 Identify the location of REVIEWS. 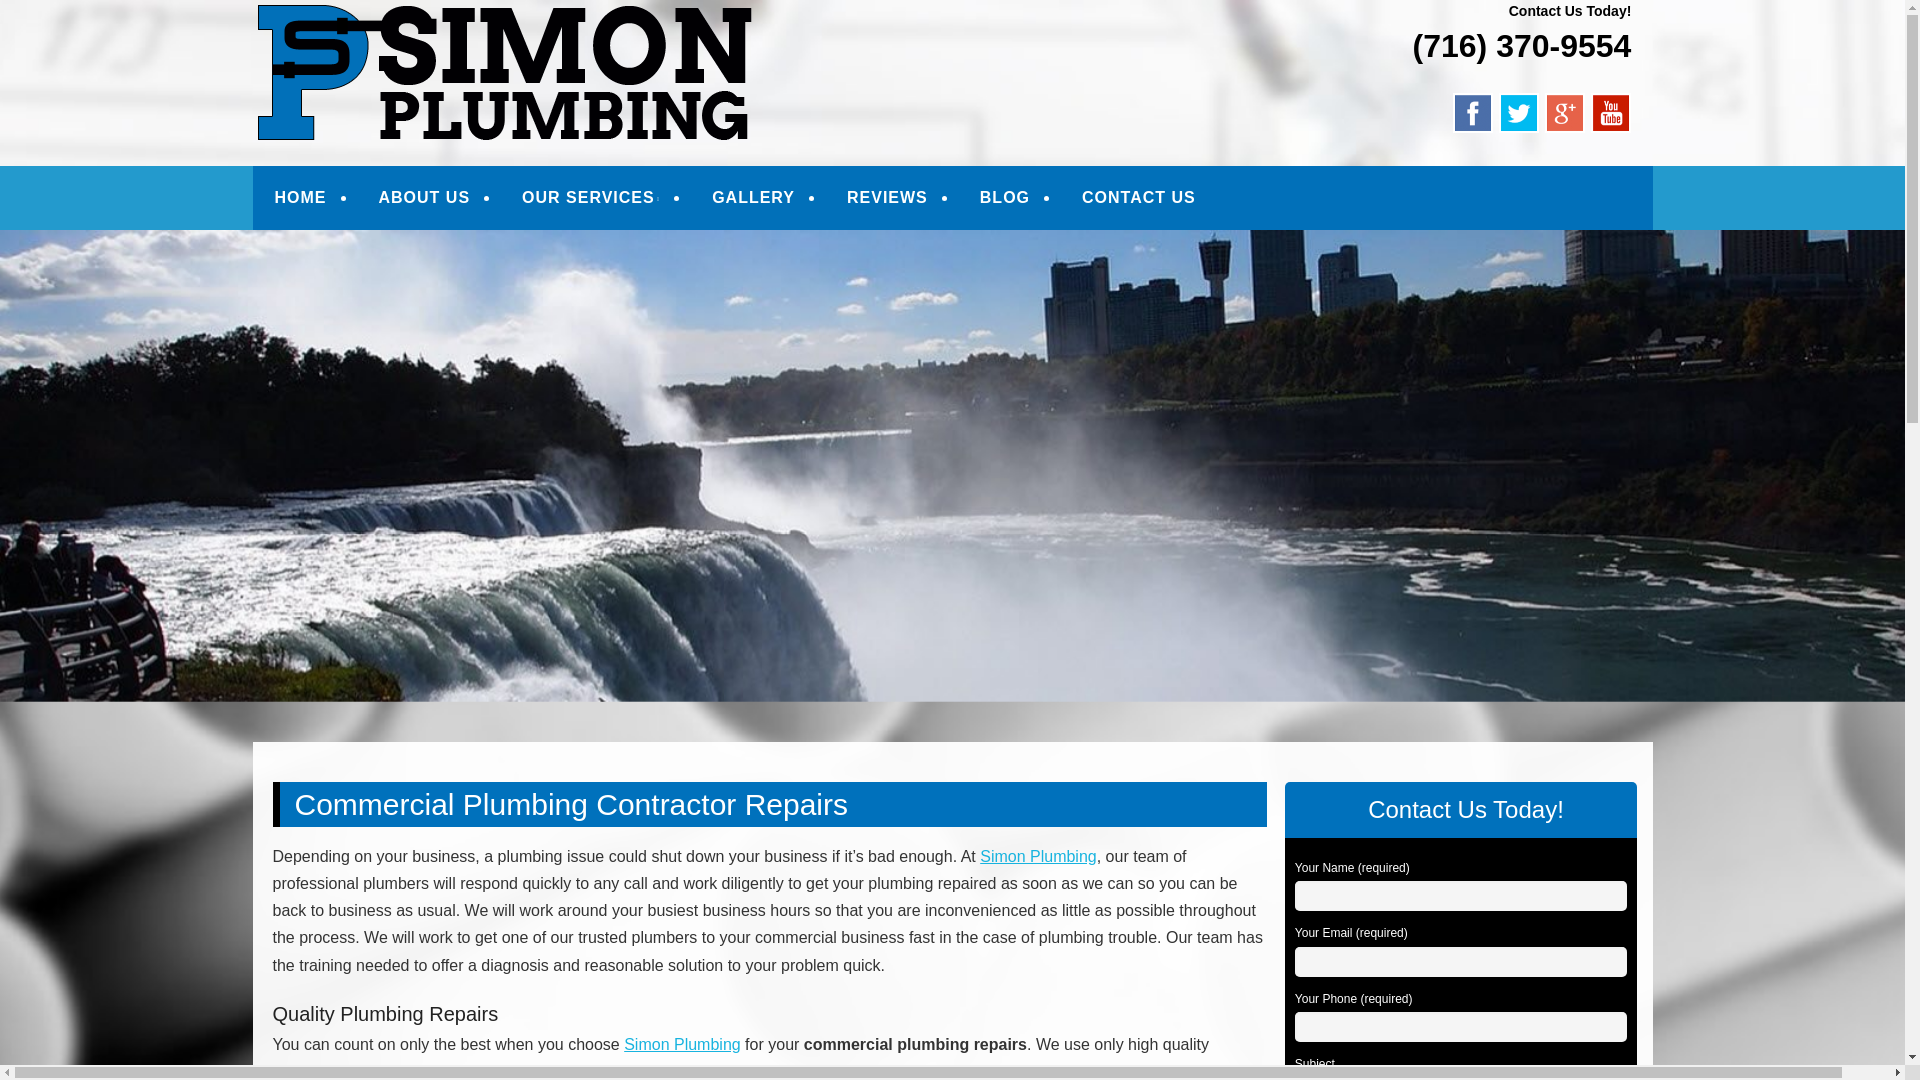
(888, 198).